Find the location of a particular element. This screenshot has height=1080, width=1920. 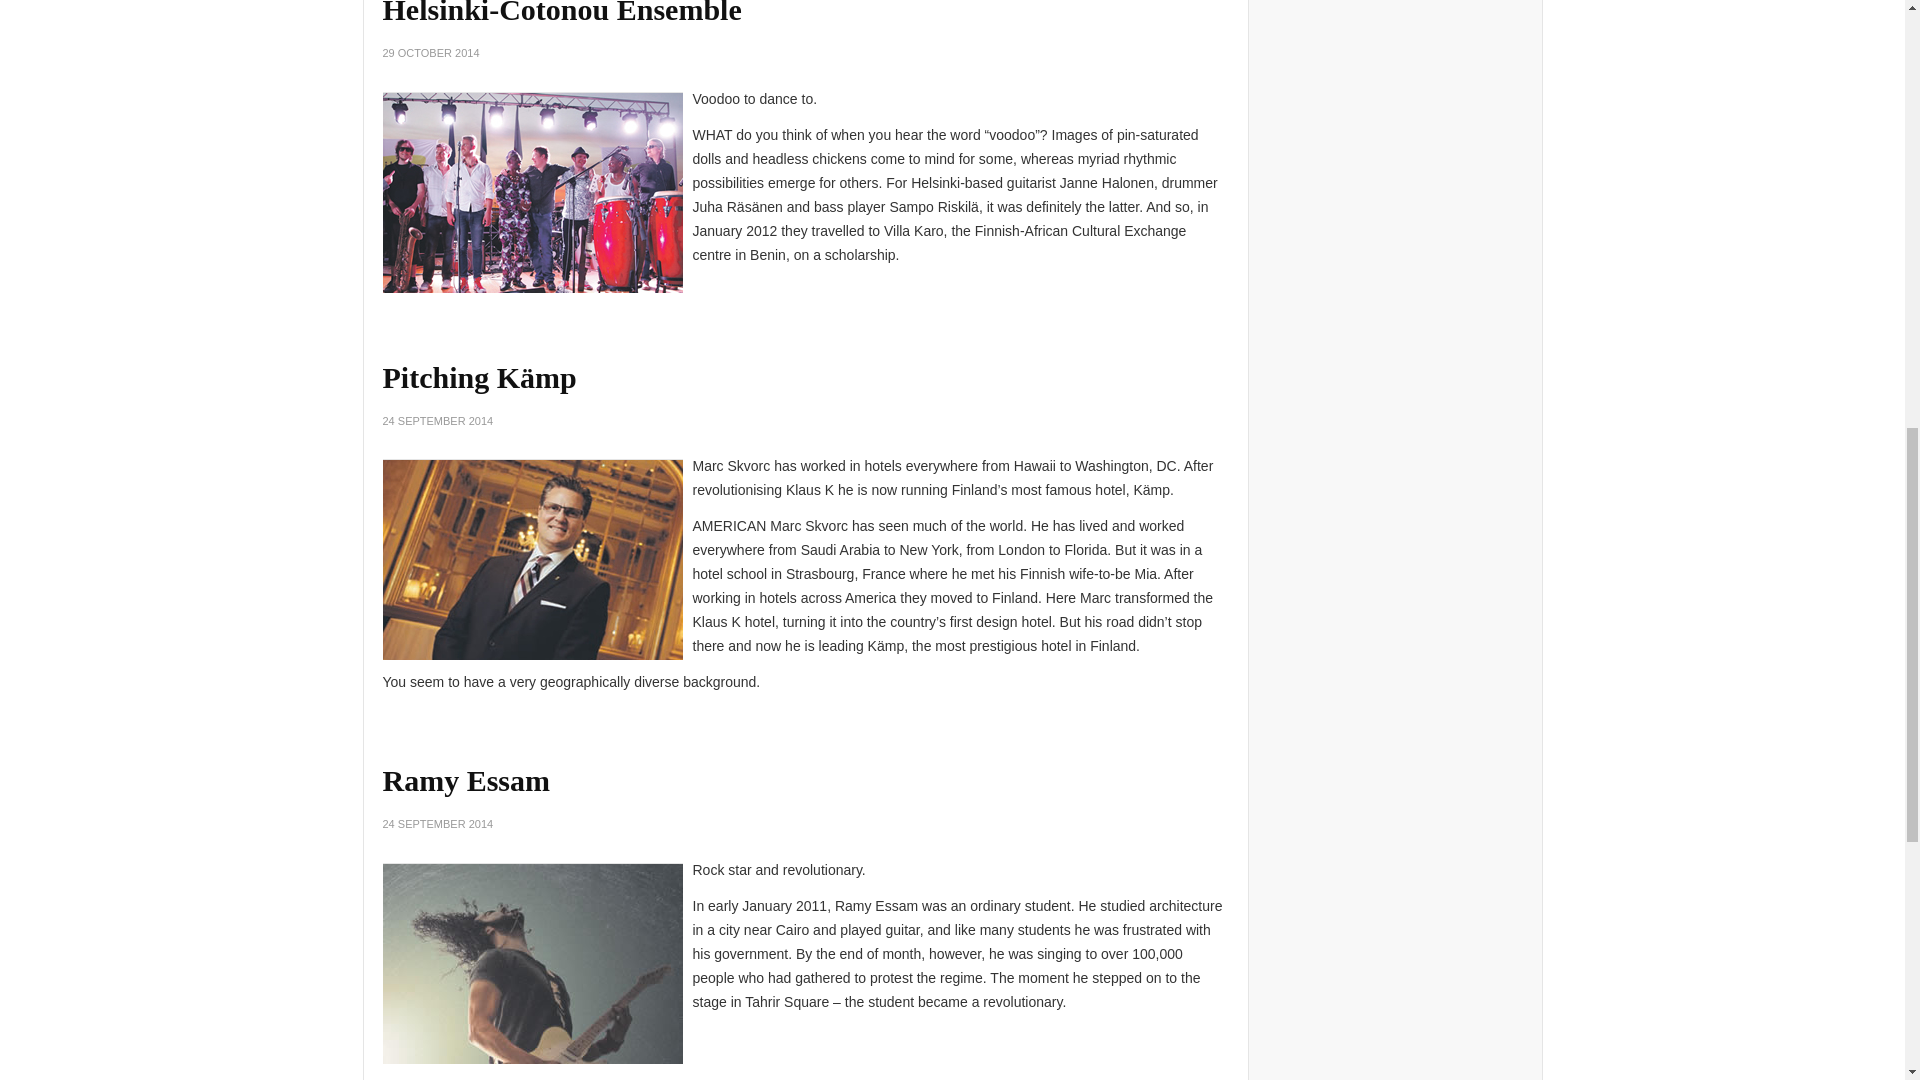

Helsinki-Cotonou Ensemble is located at coordinates (562, 12).